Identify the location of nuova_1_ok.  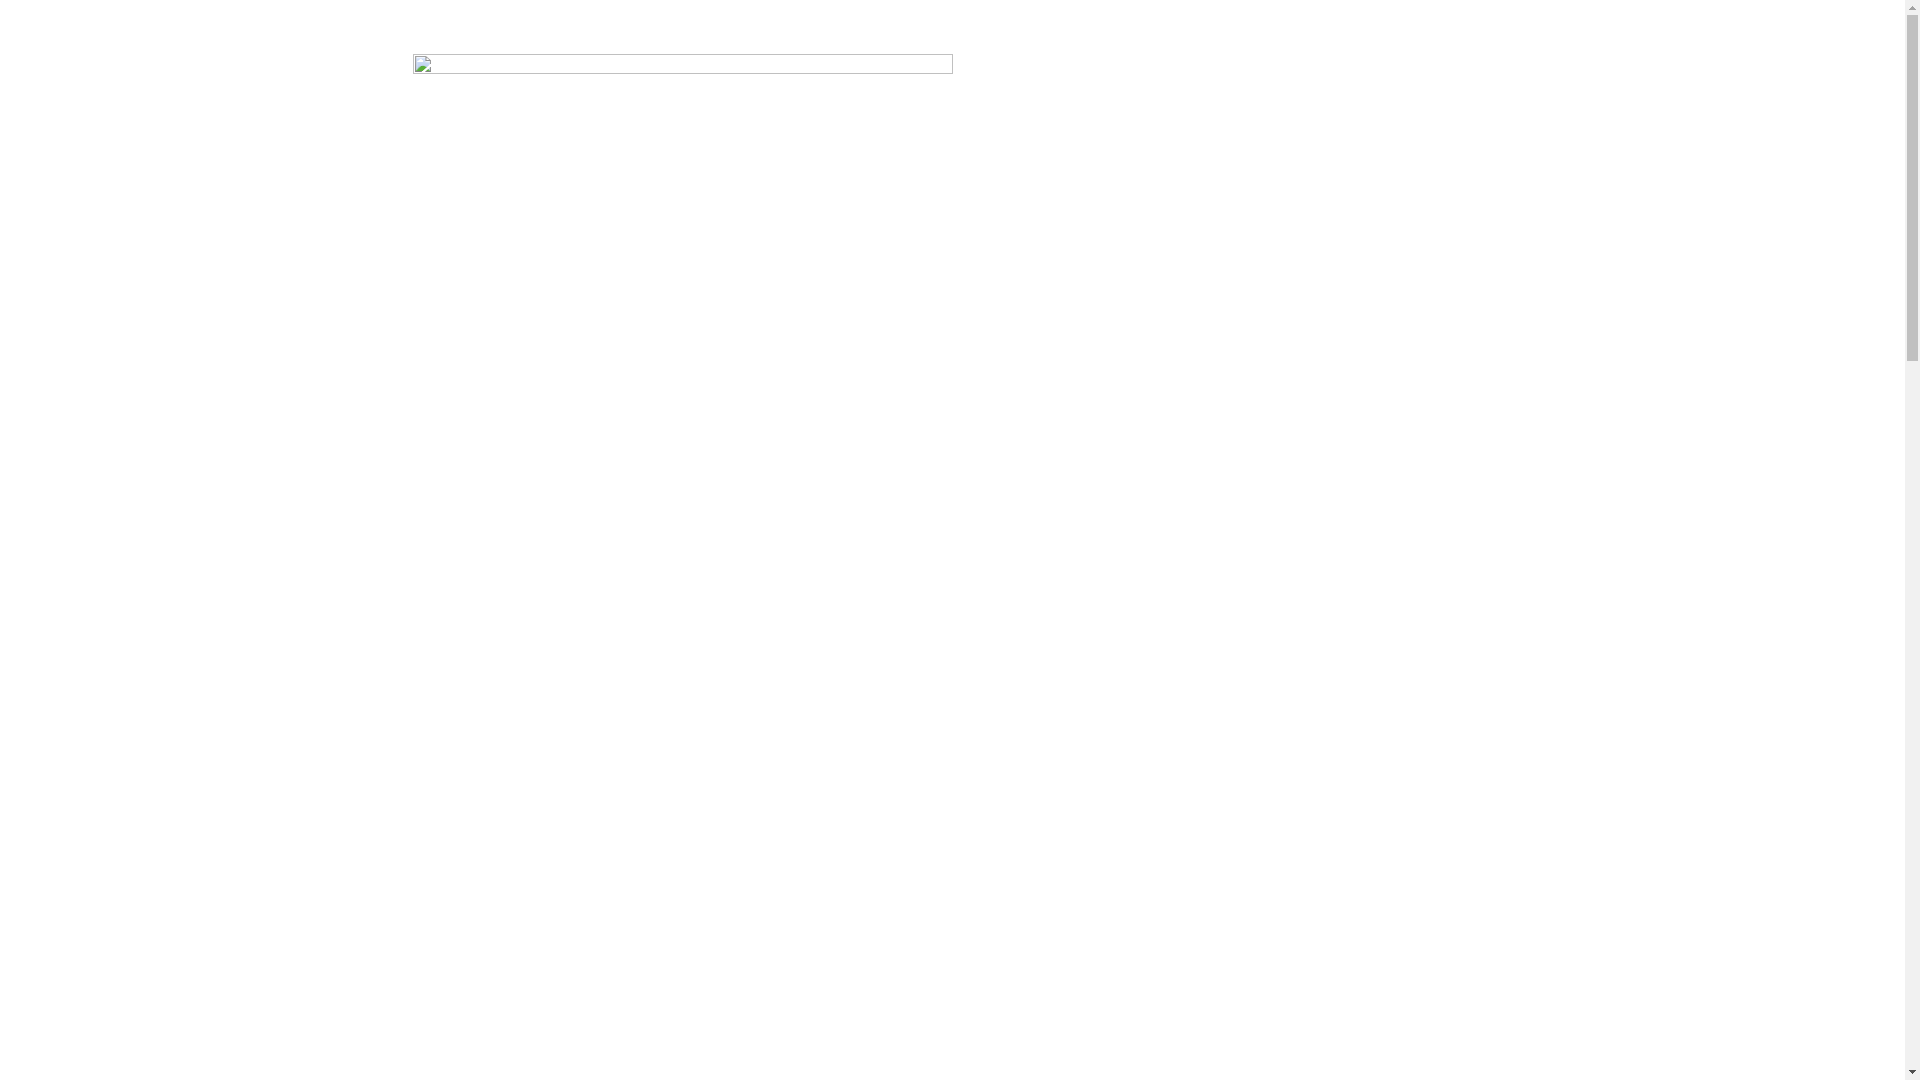
(682, 68).